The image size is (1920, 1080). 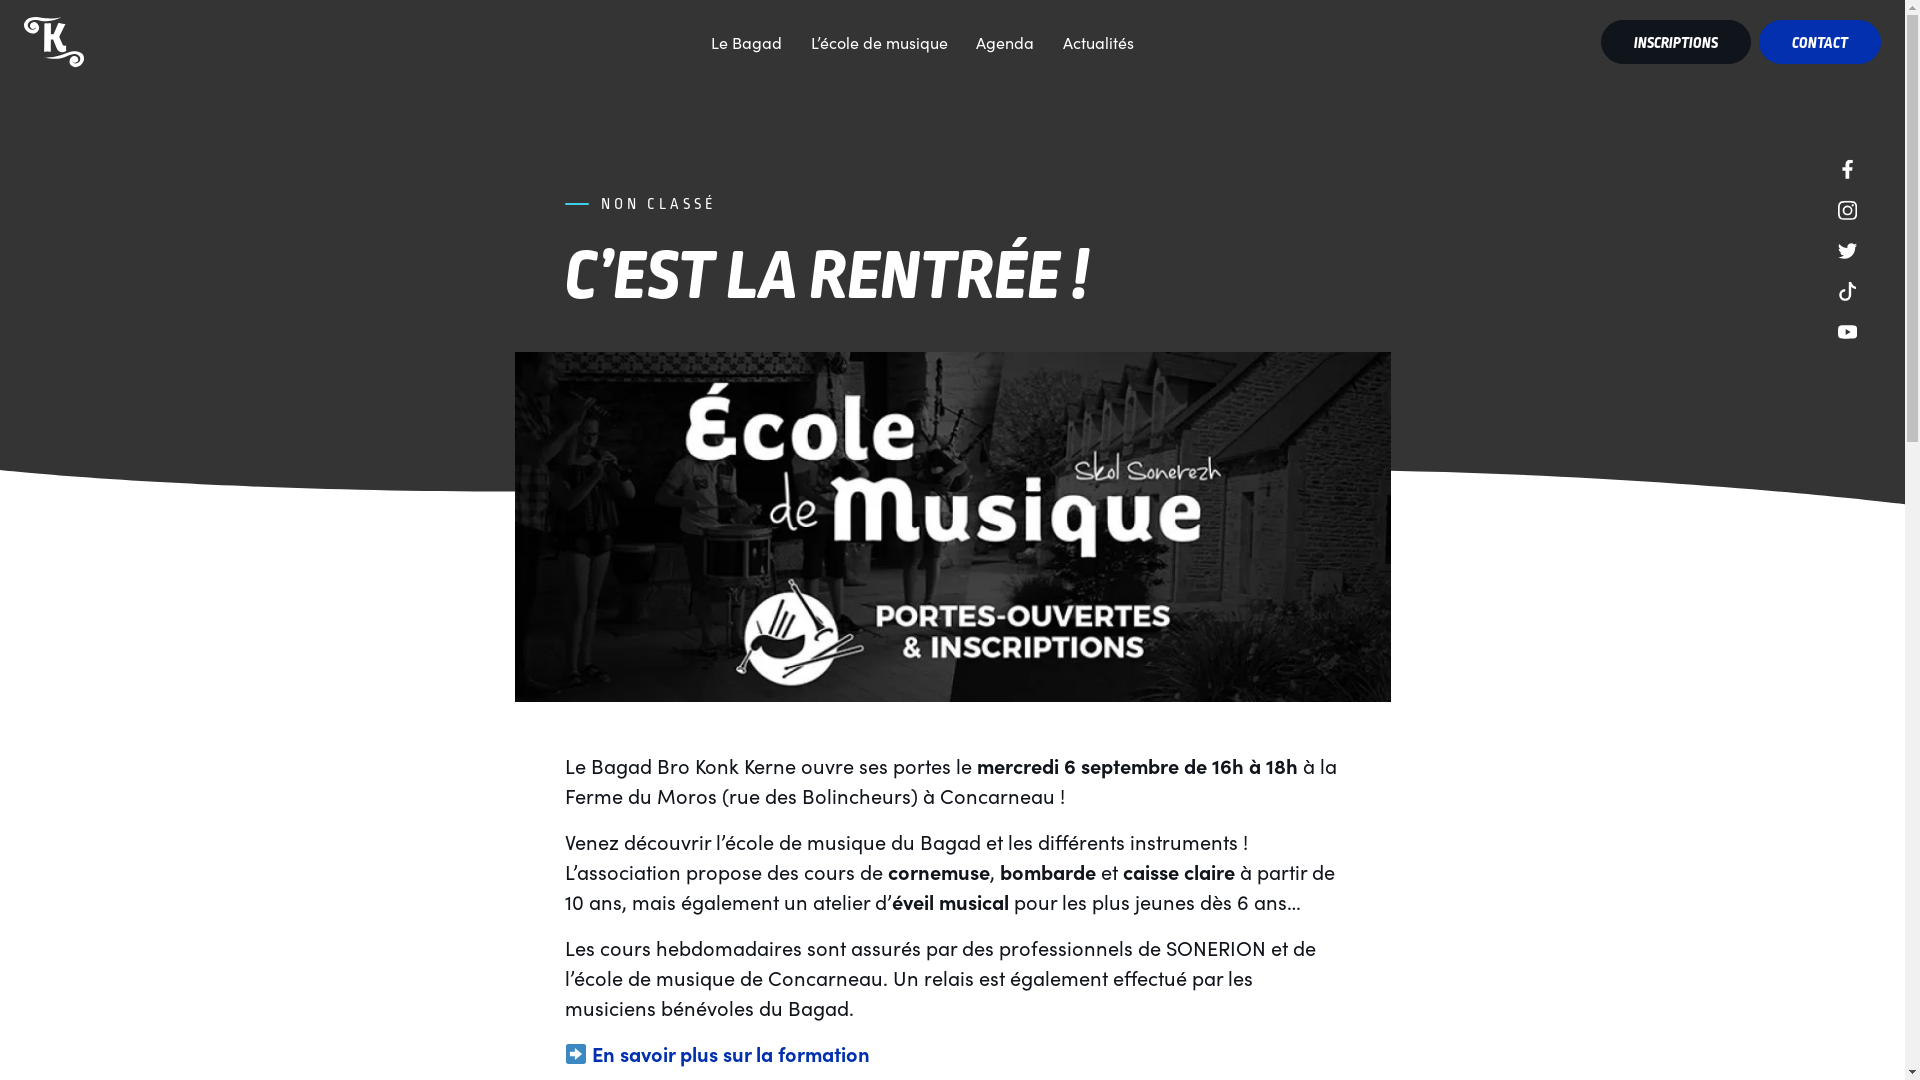 What do you see at coordinates (54, 42) in the screenshot?
I see `Bagad Bro Konk Kerne - Concarneau` at bounding box center [54, 42].